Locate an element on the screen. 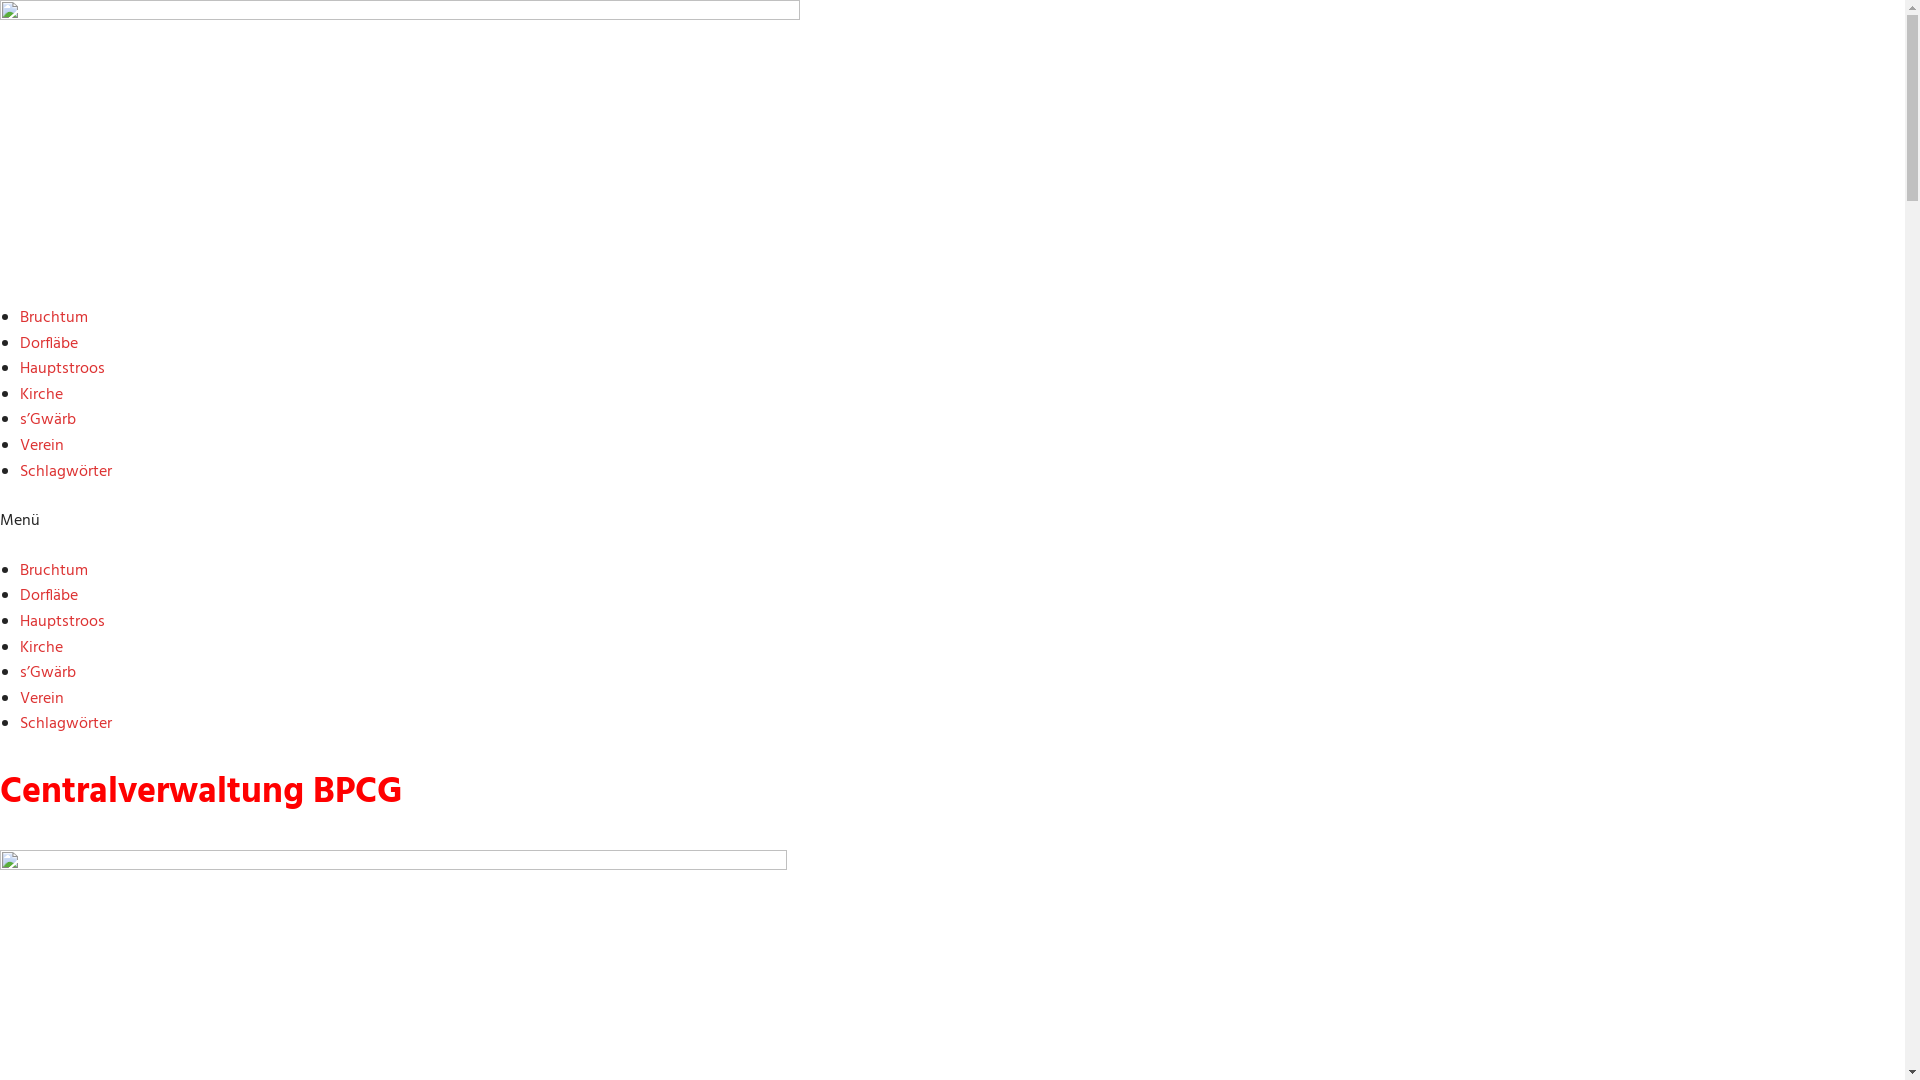 Image resolution: width=1920 pixels, height=1080 pixels. Verein is located at coordinates (42, 699).